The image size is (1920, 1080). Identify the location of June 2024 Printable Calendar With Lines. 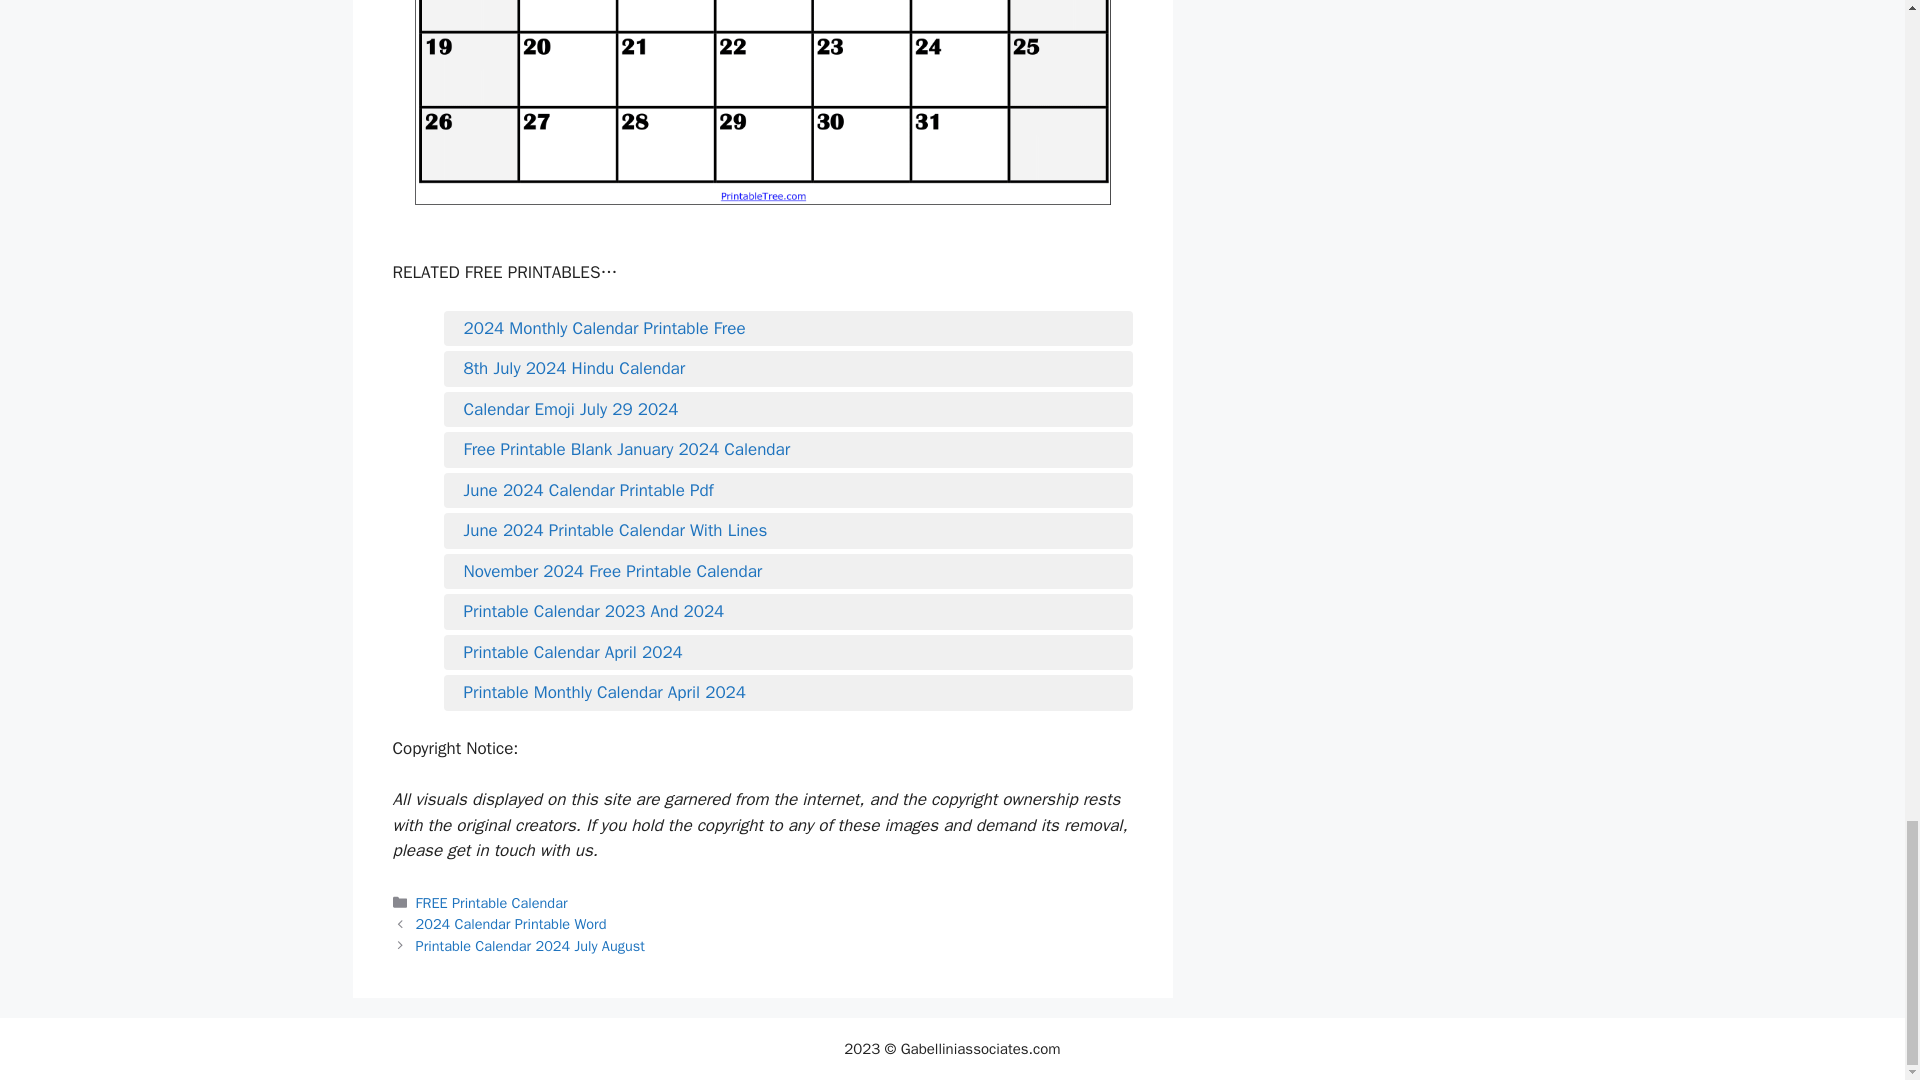
(788, 531).